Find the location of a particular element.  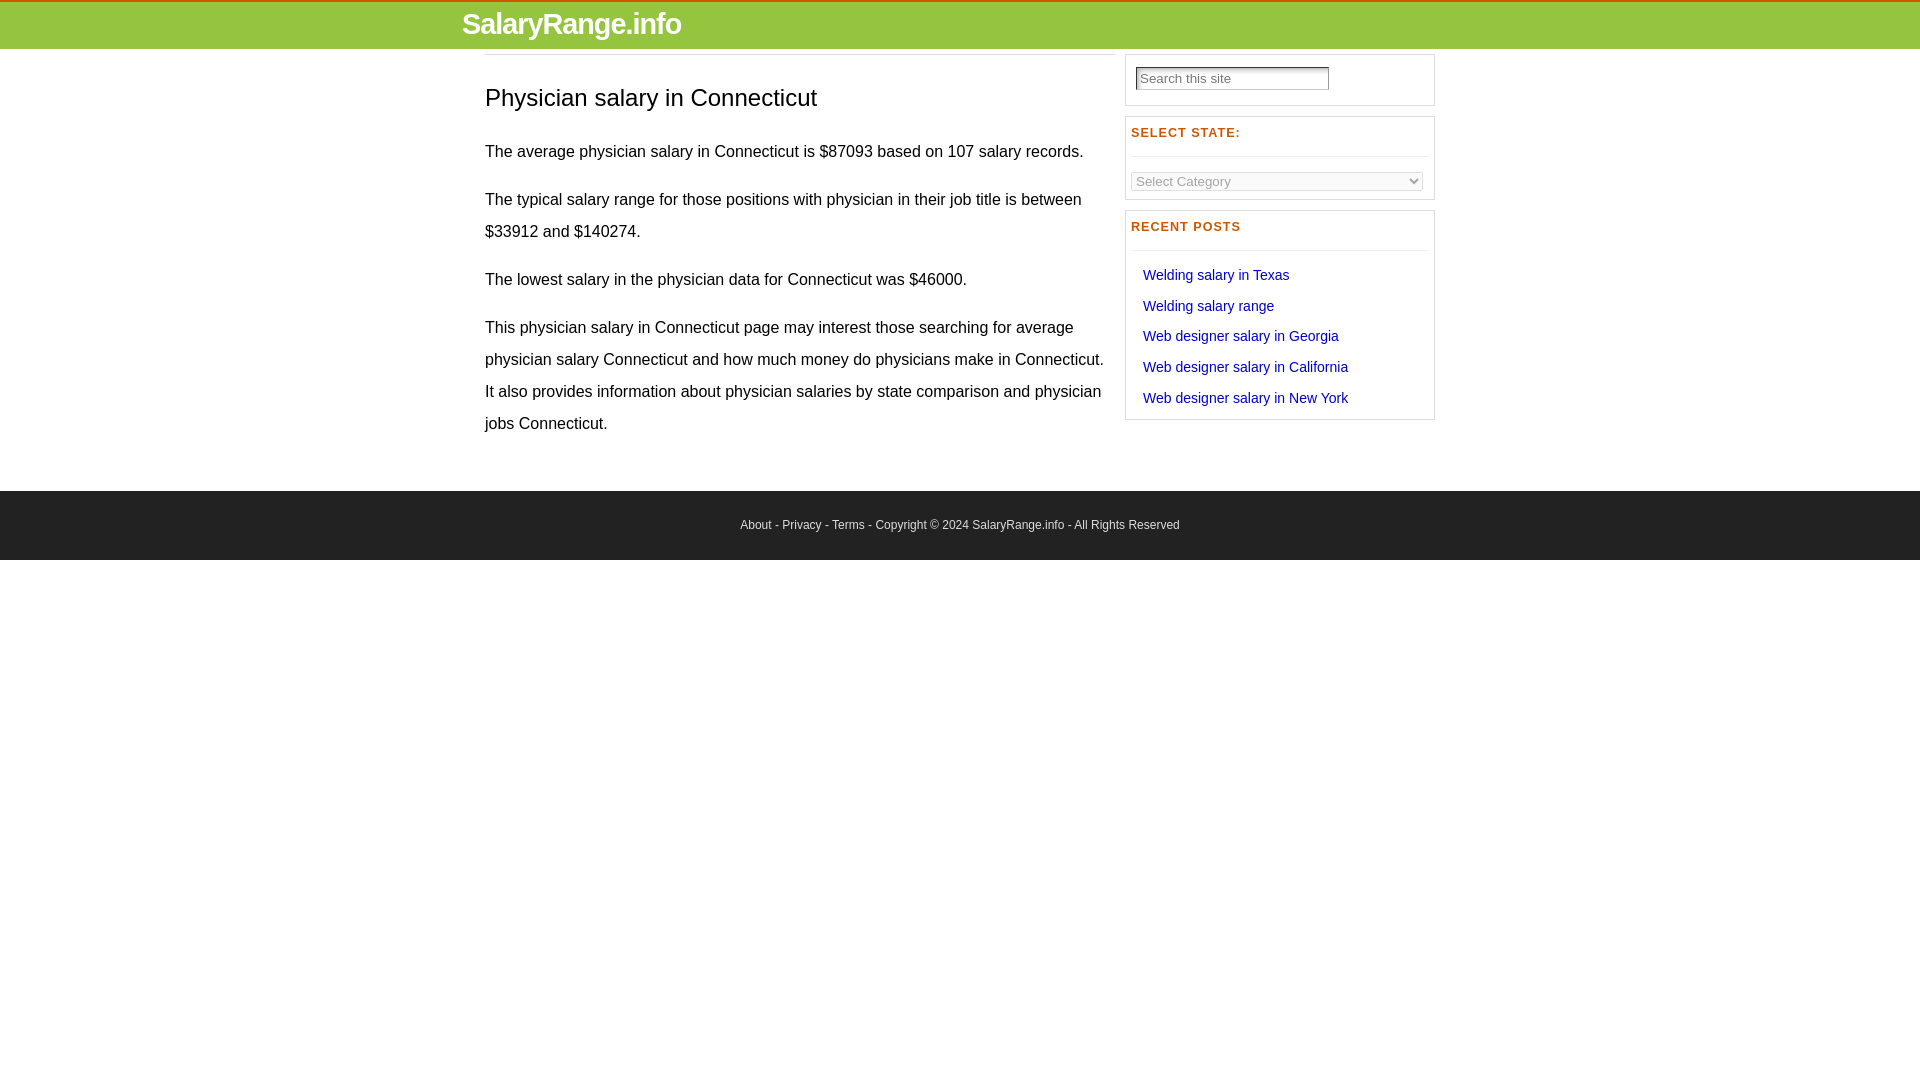

Welding salary in Texas is located at coordinates (1216, 274).